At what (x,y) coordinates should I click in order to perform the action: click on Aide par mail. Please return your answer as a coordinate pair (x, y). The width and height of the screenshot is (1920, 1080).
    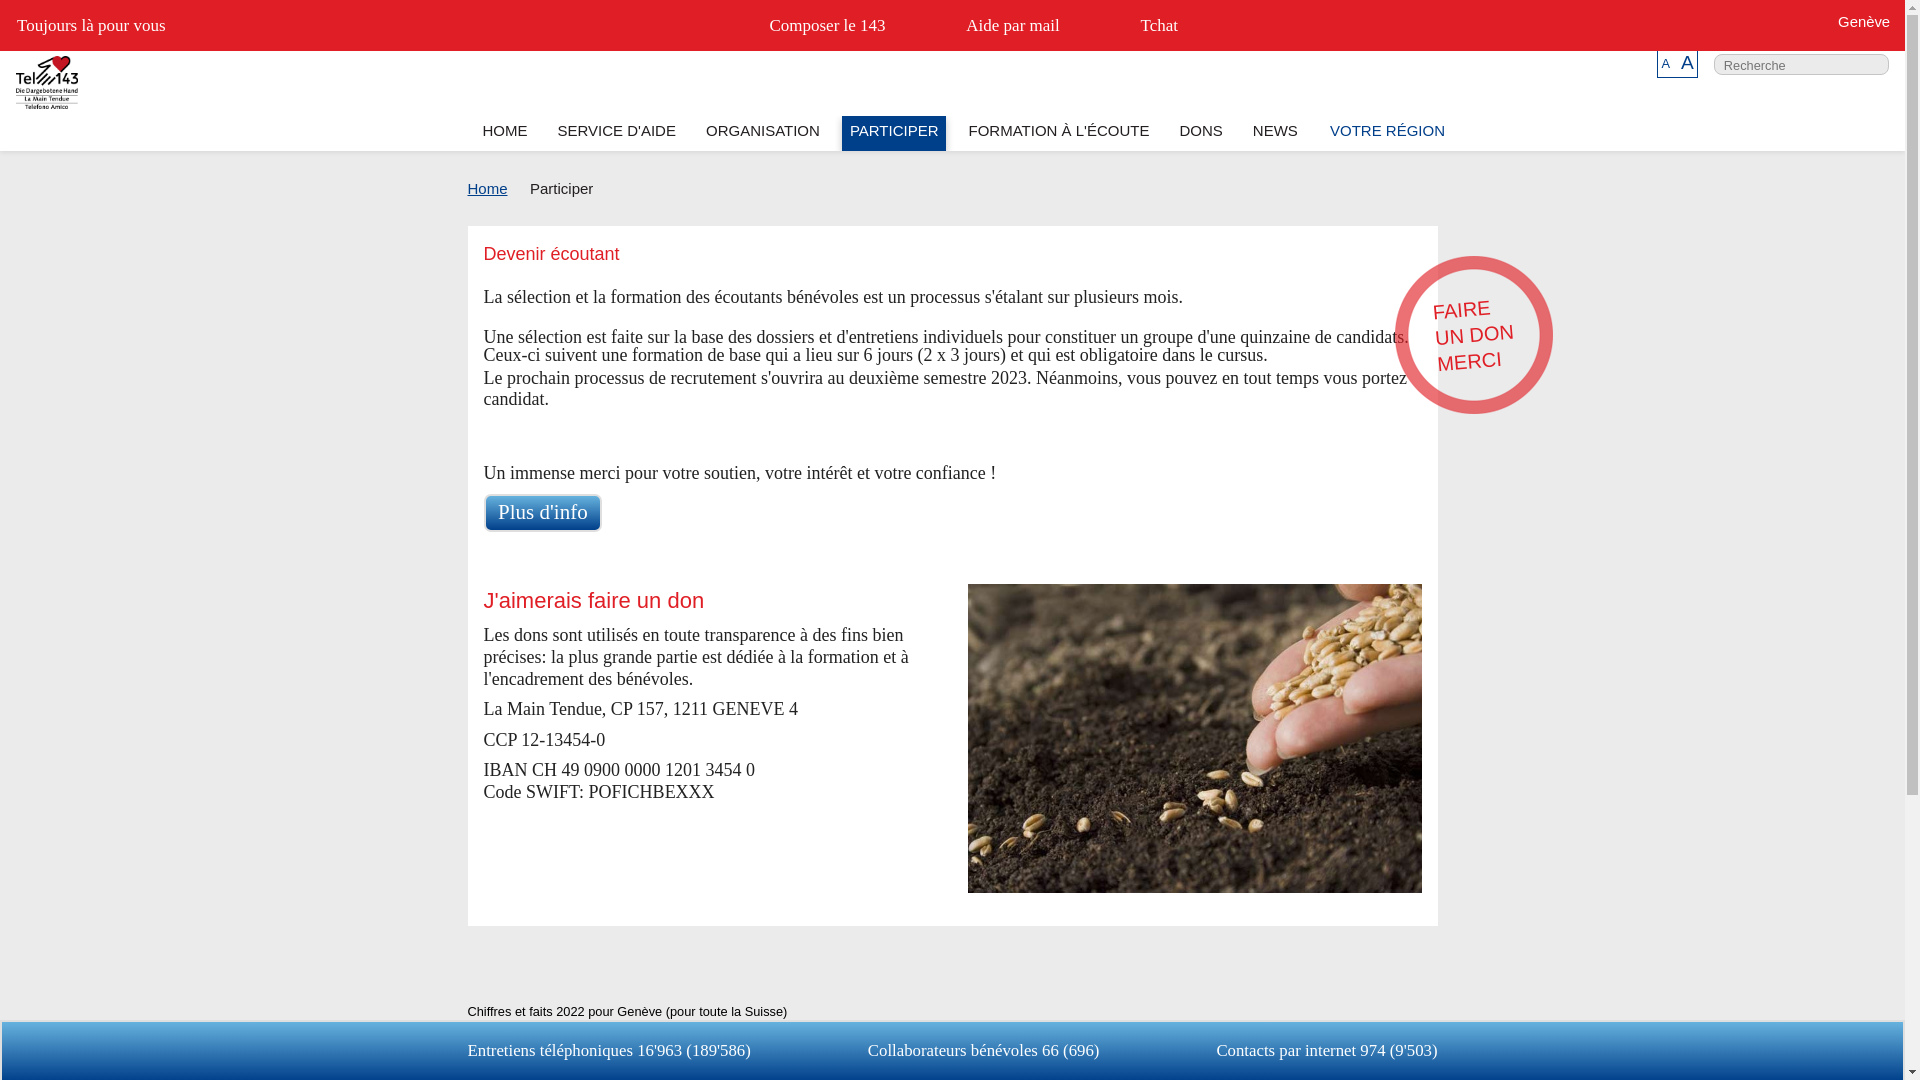
    Looking at the image, I should click on (992, 26).